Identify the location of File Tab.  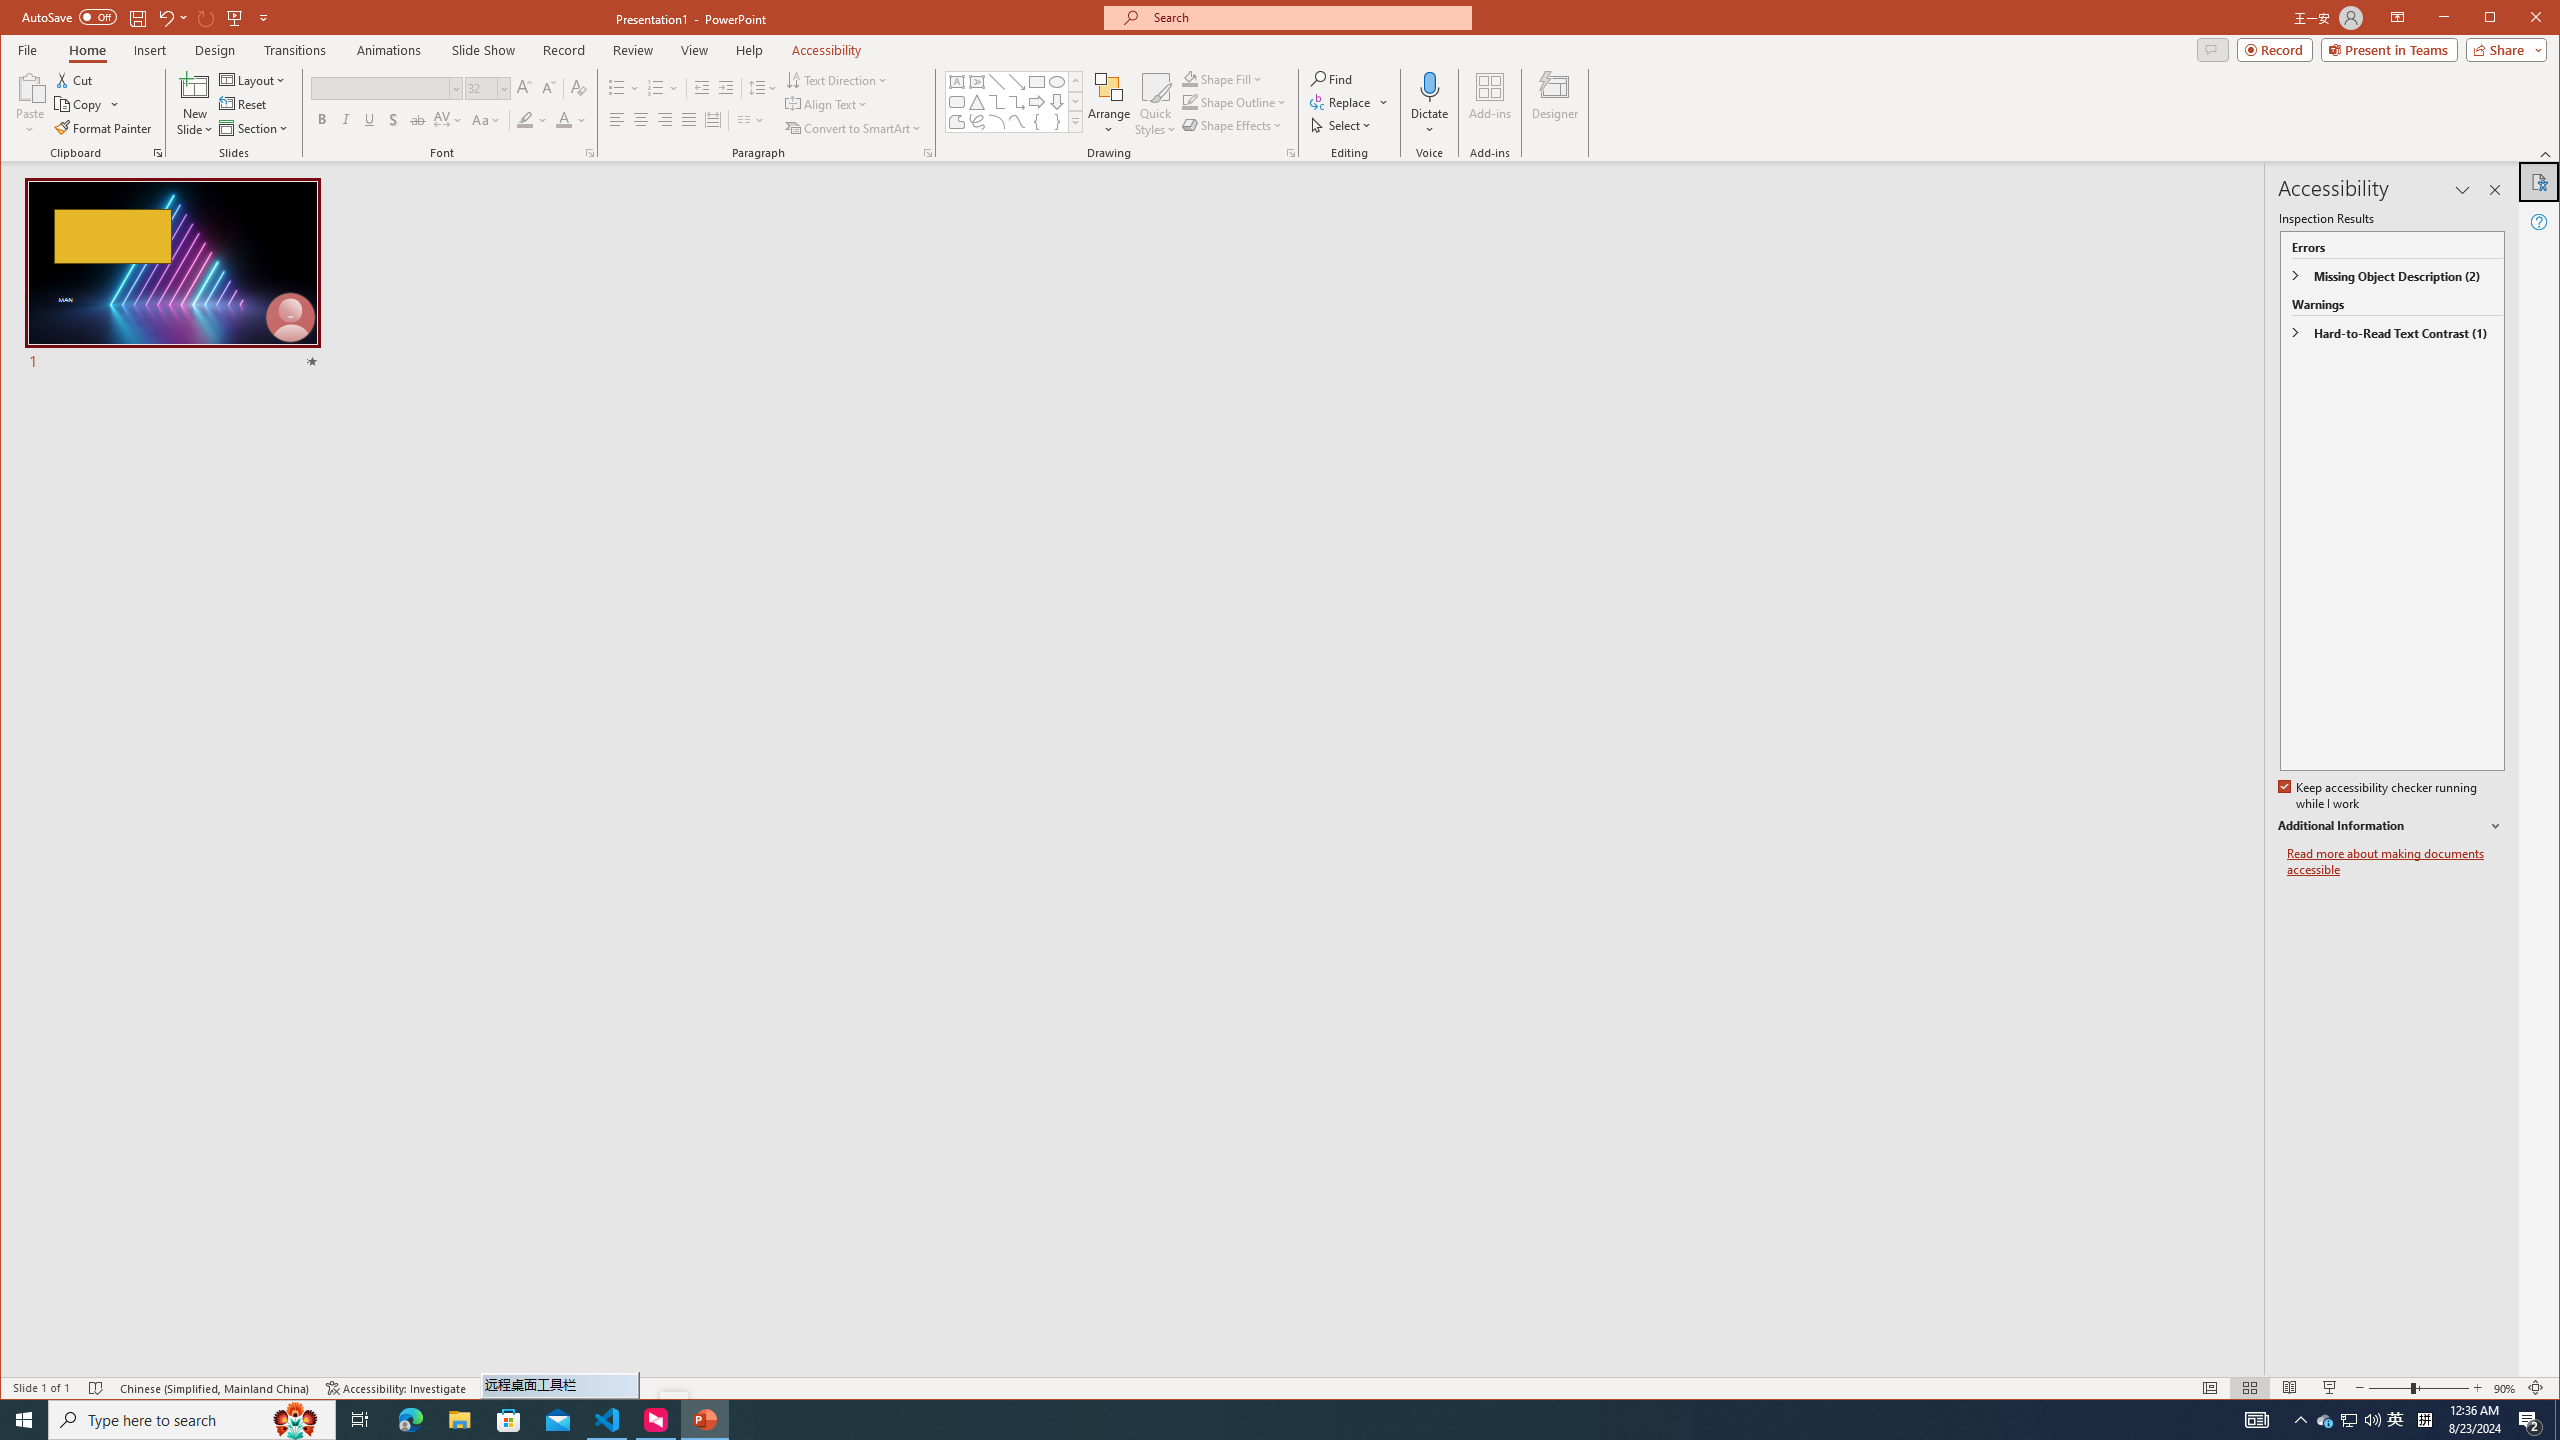
(2290, 1388).